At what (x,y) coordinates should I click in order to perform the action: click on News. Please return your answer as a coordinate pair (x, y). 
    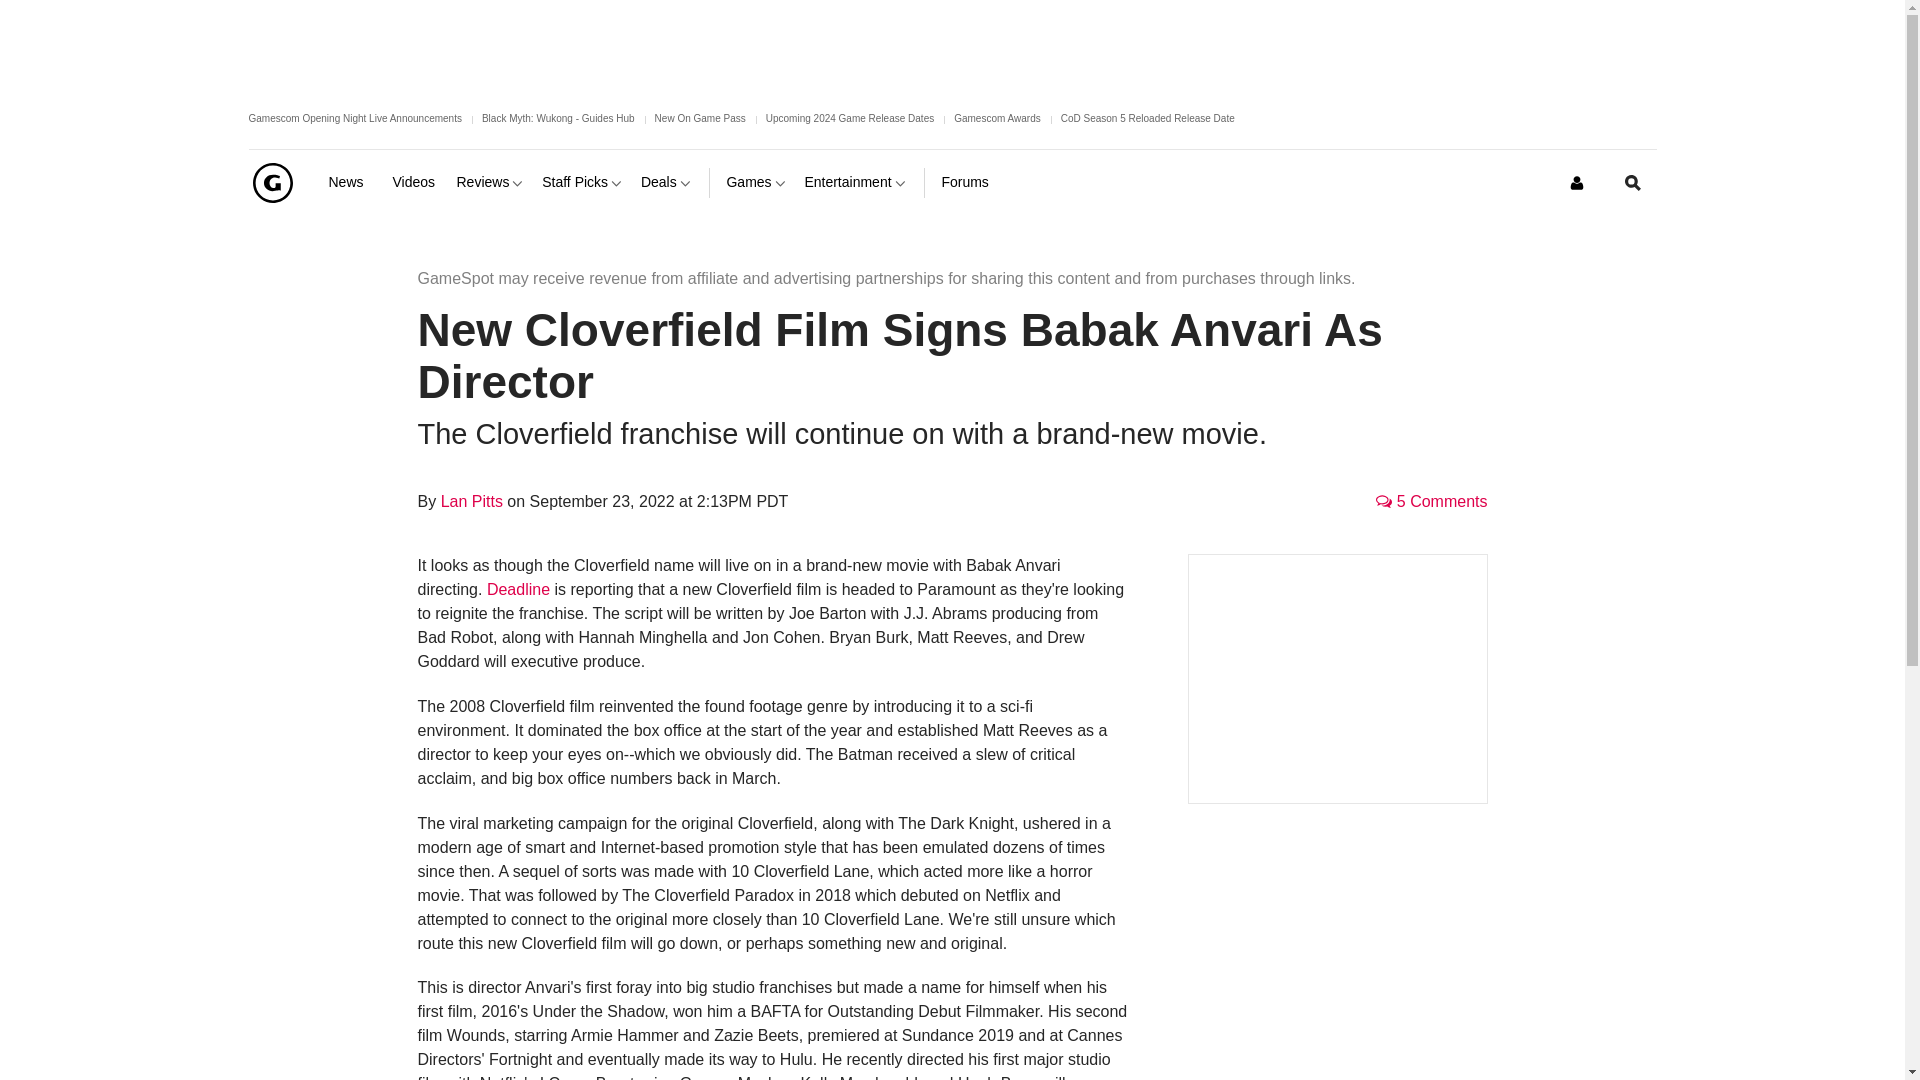
    Looking at the image, I should click on (352, 182).